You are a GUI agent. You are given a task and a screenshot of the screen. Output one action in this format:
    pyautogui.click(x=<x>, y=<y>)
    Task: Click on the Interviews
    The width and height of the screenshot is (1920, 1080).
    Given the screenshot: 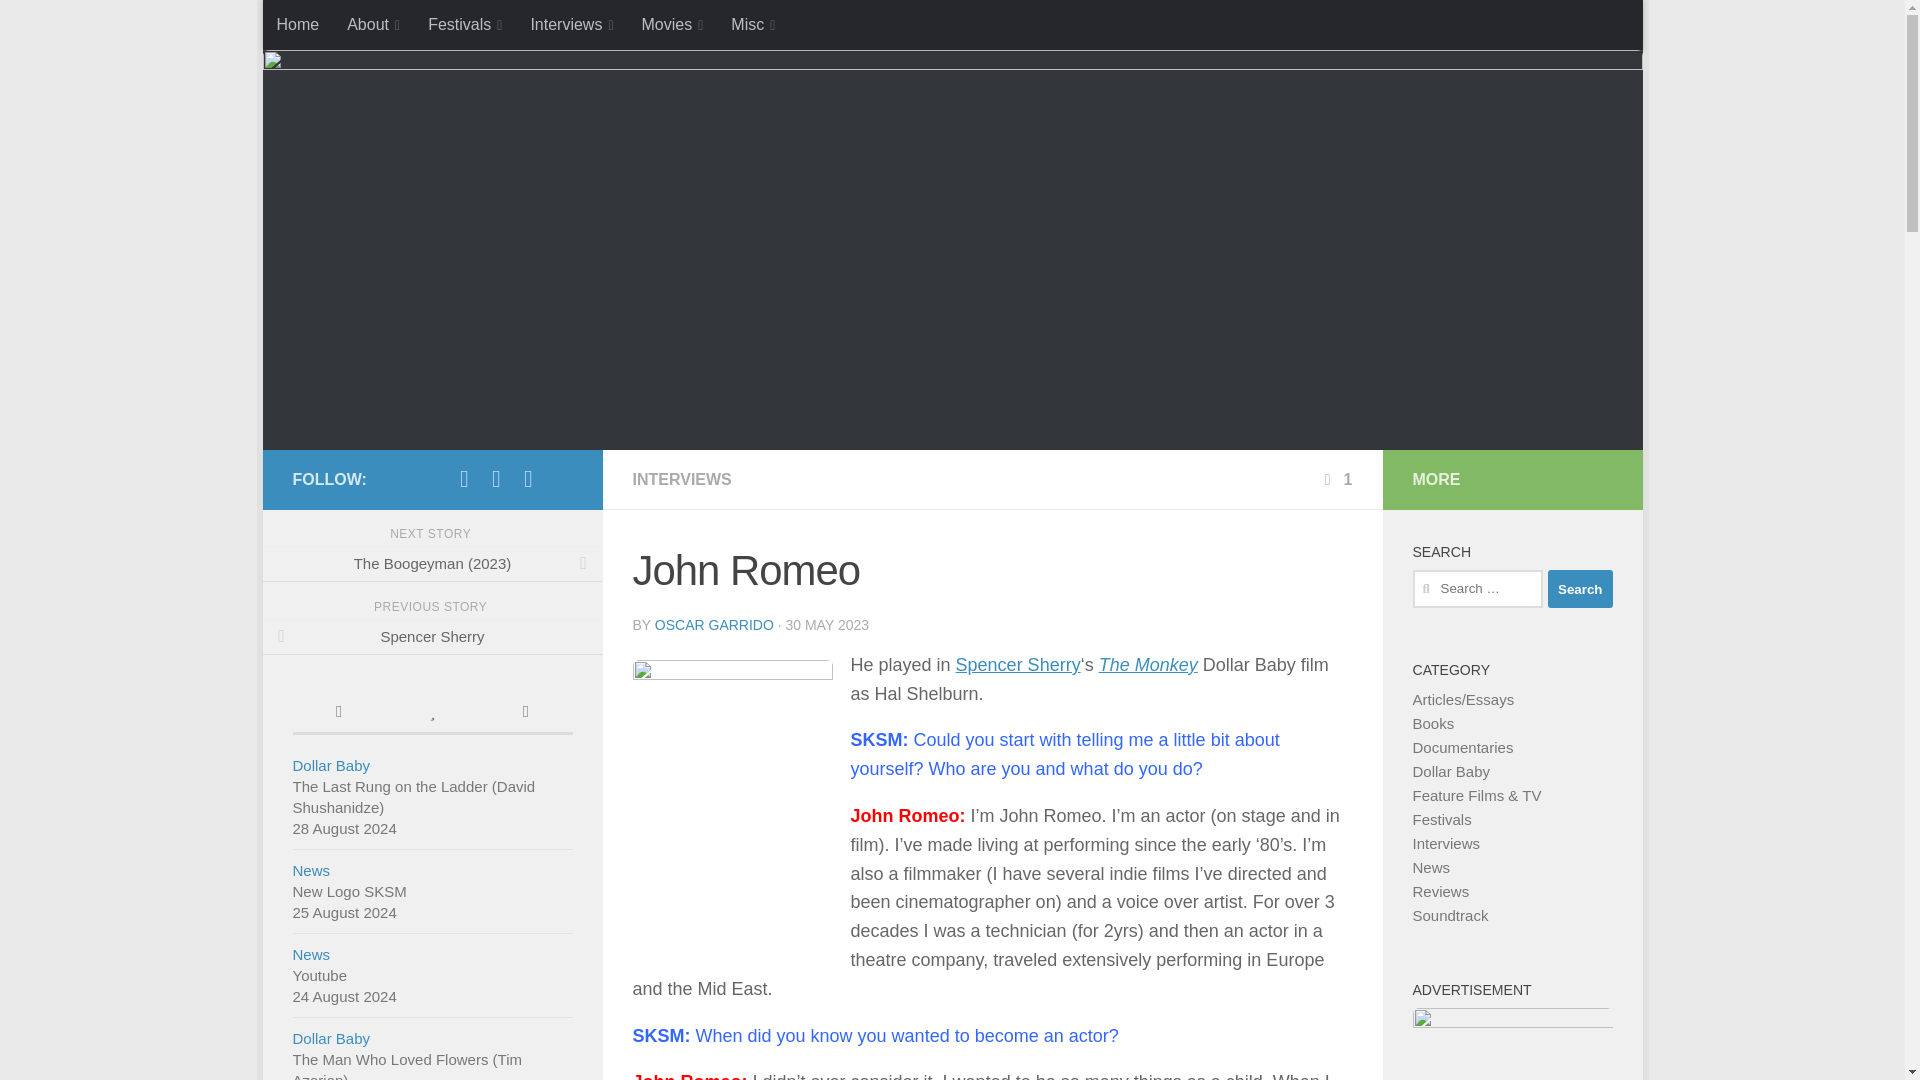 What is the action you would take?
    pyautogui.click(x=572, y=24)
    